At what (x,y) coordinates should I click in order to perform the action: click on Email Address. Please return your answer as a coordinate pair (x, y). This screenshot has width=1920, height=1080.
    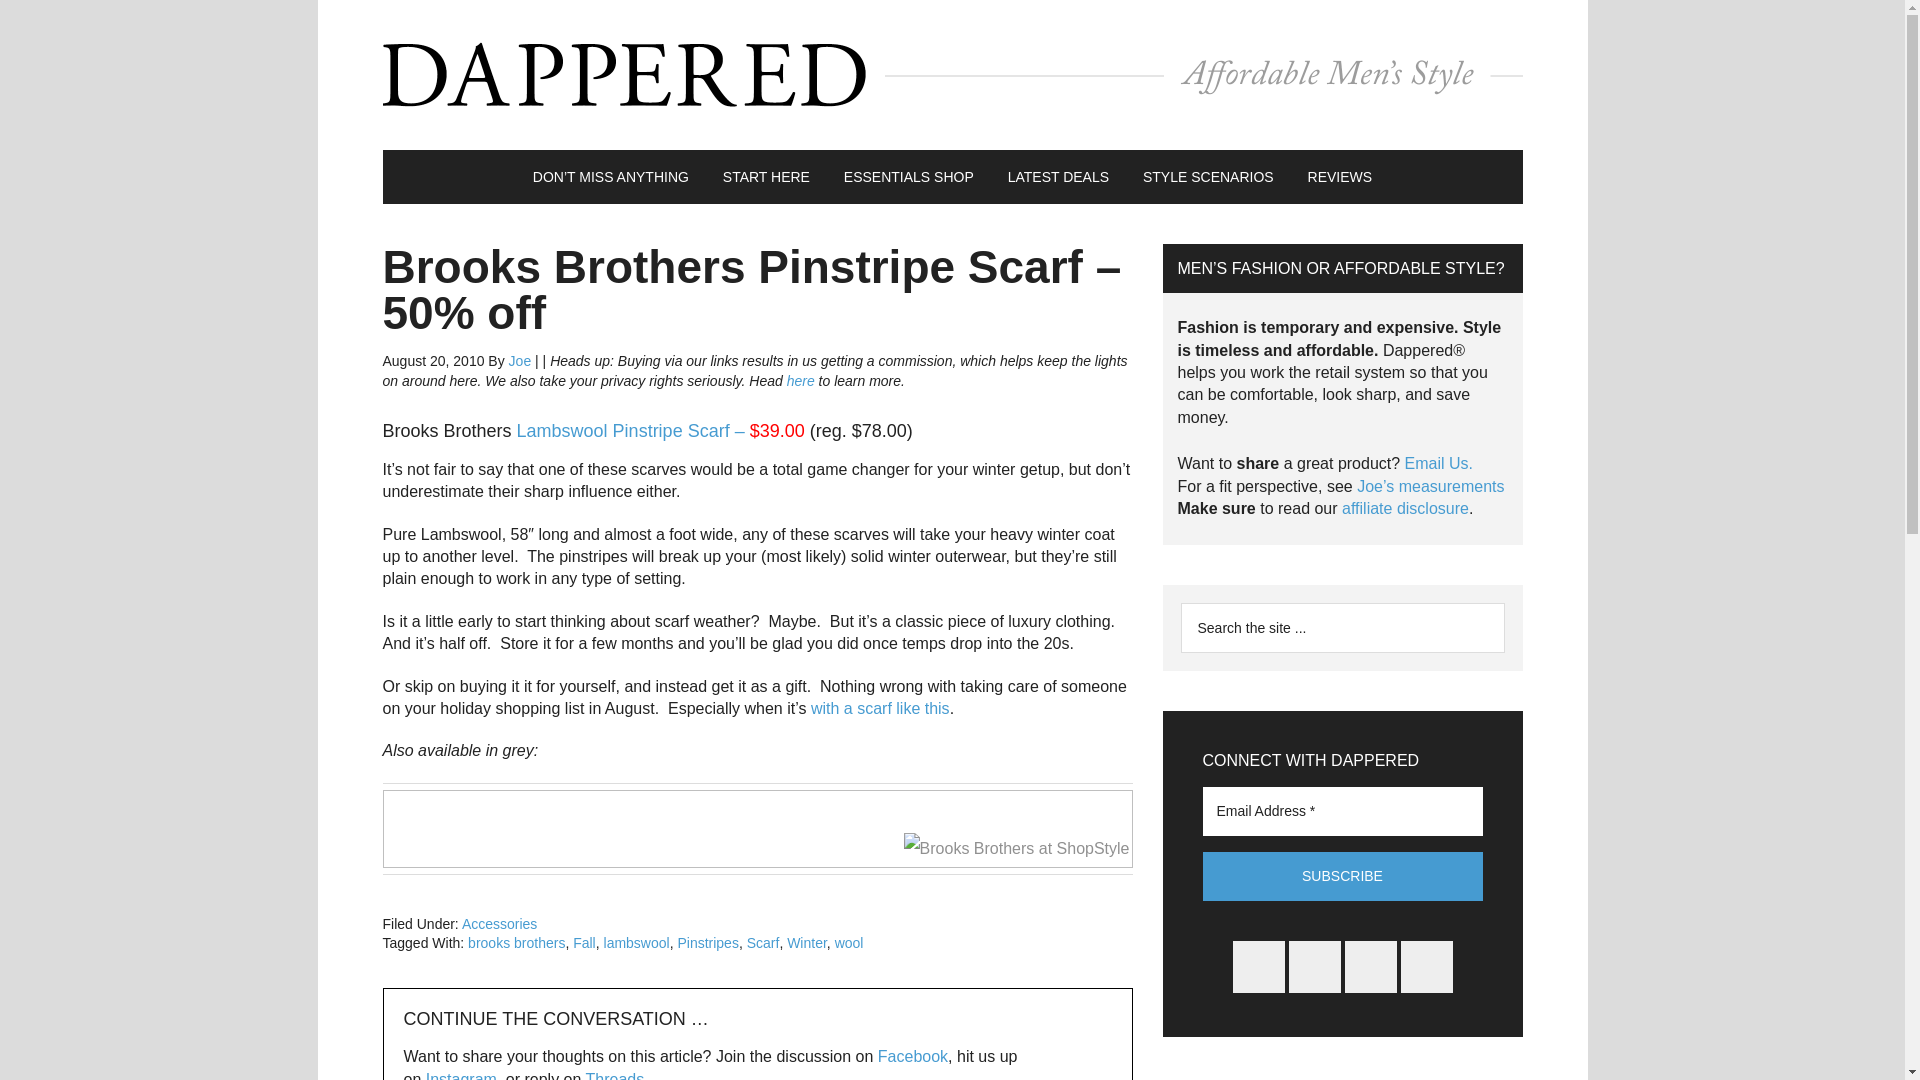
    Looking at the image, I should click on (1342, 810).